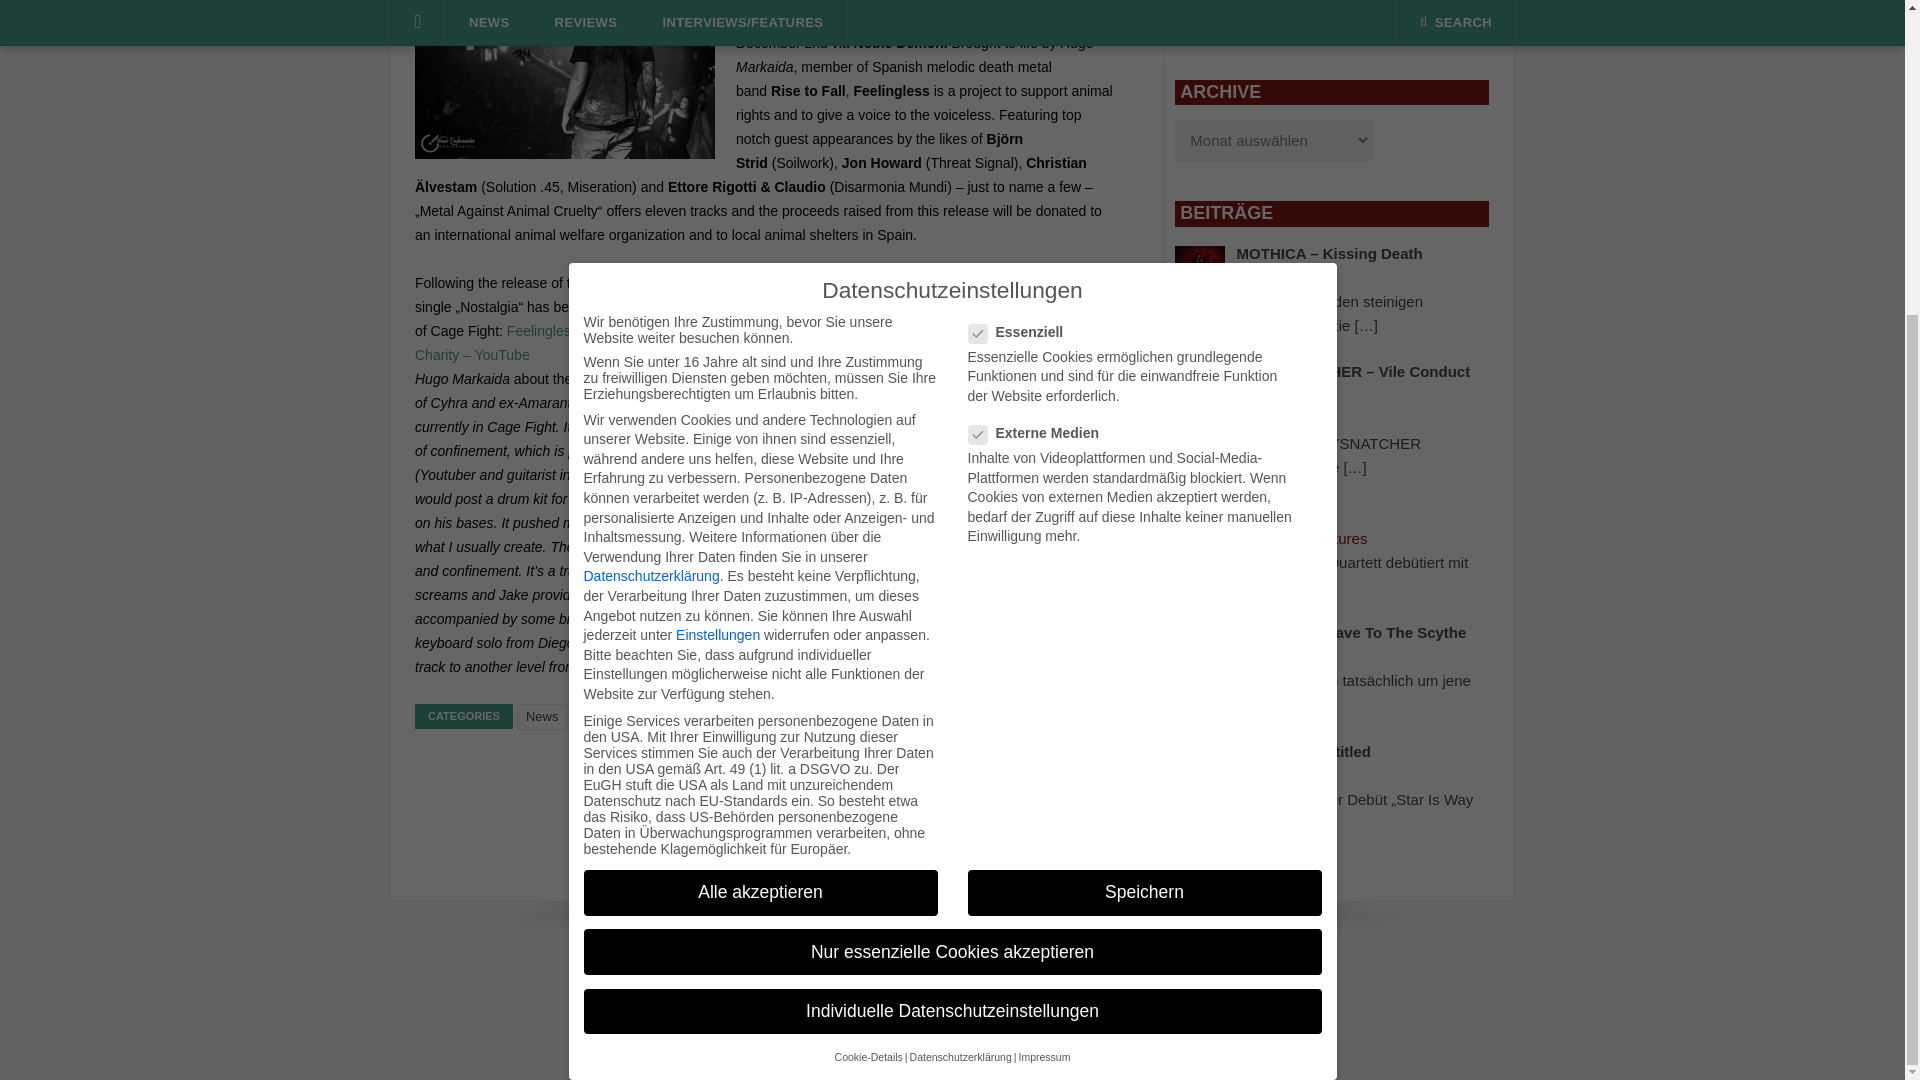  What do you see at coordinates (890, 977) in the screenshot?
I see `Impressum` at bounding box center [890, 977].